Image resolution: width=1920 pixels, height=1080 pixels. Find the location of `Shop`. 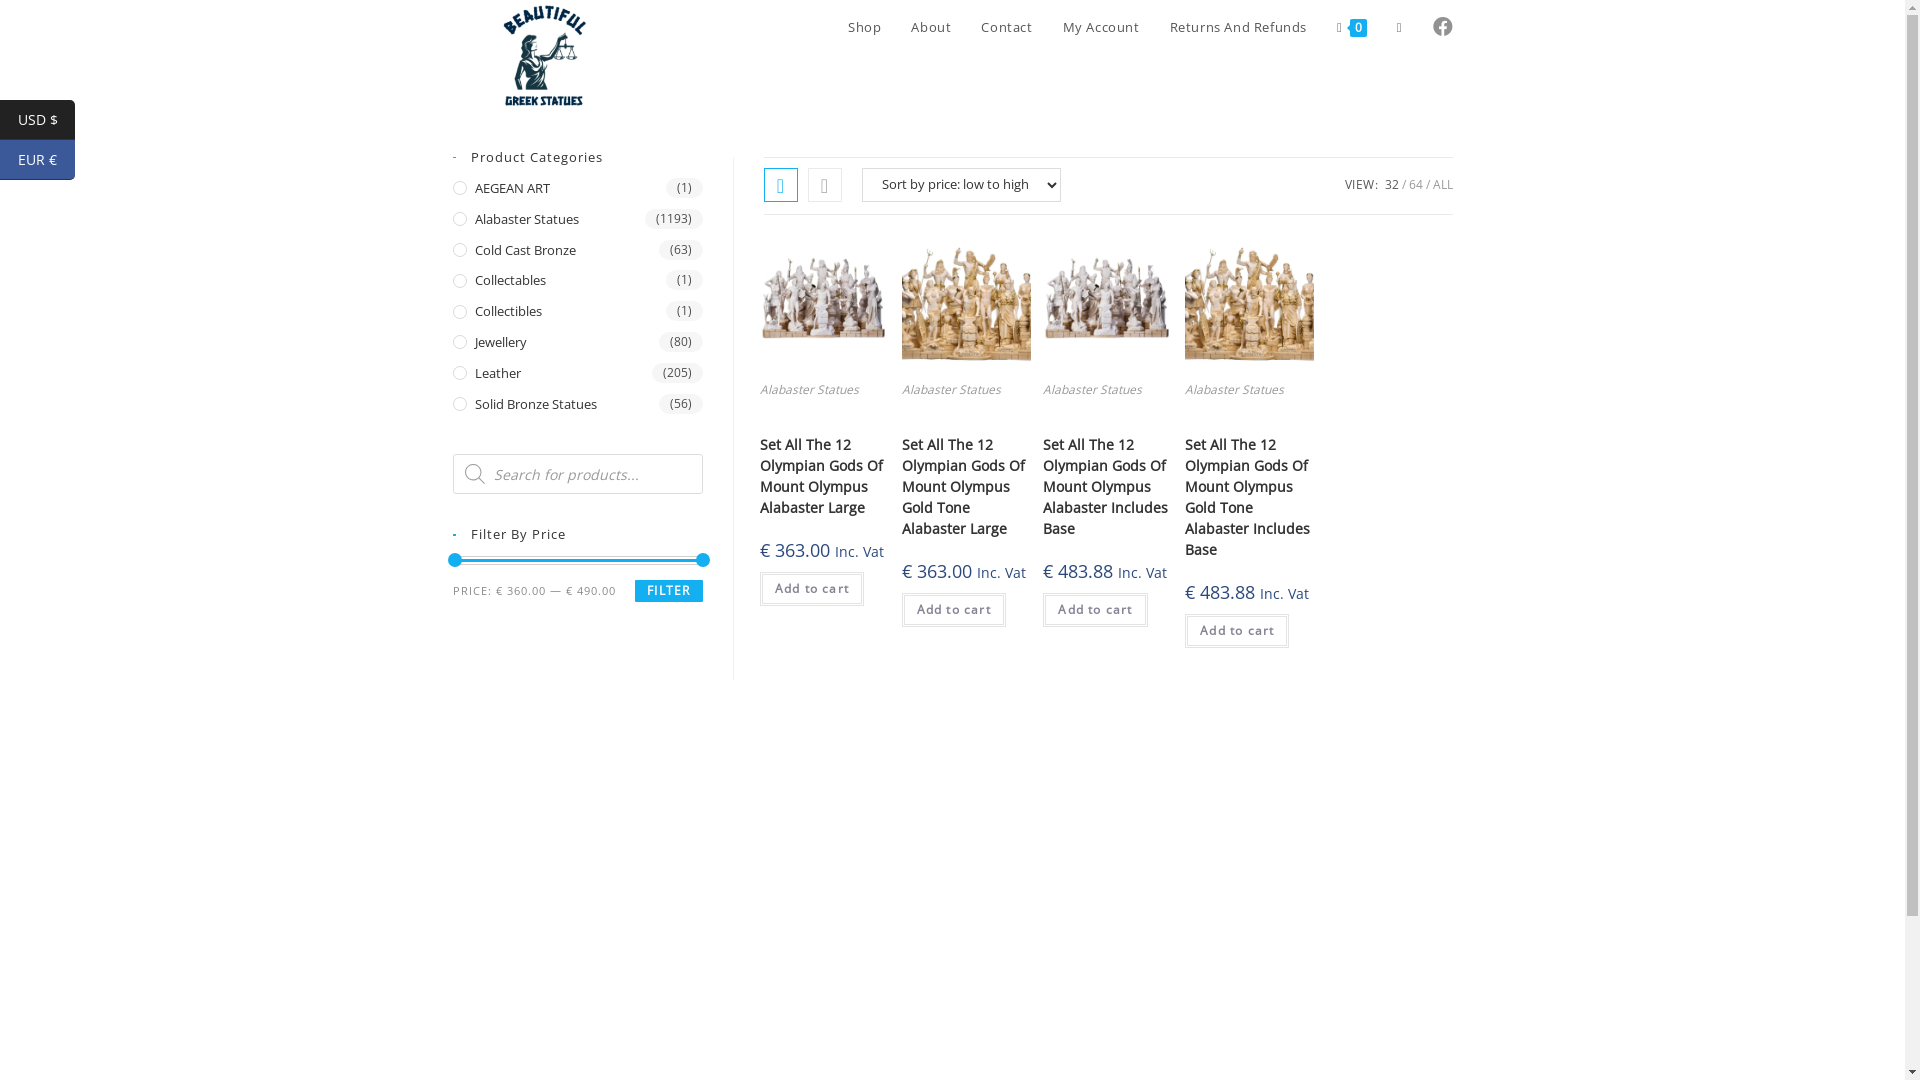

Shop is located at coordinates (864, 27).